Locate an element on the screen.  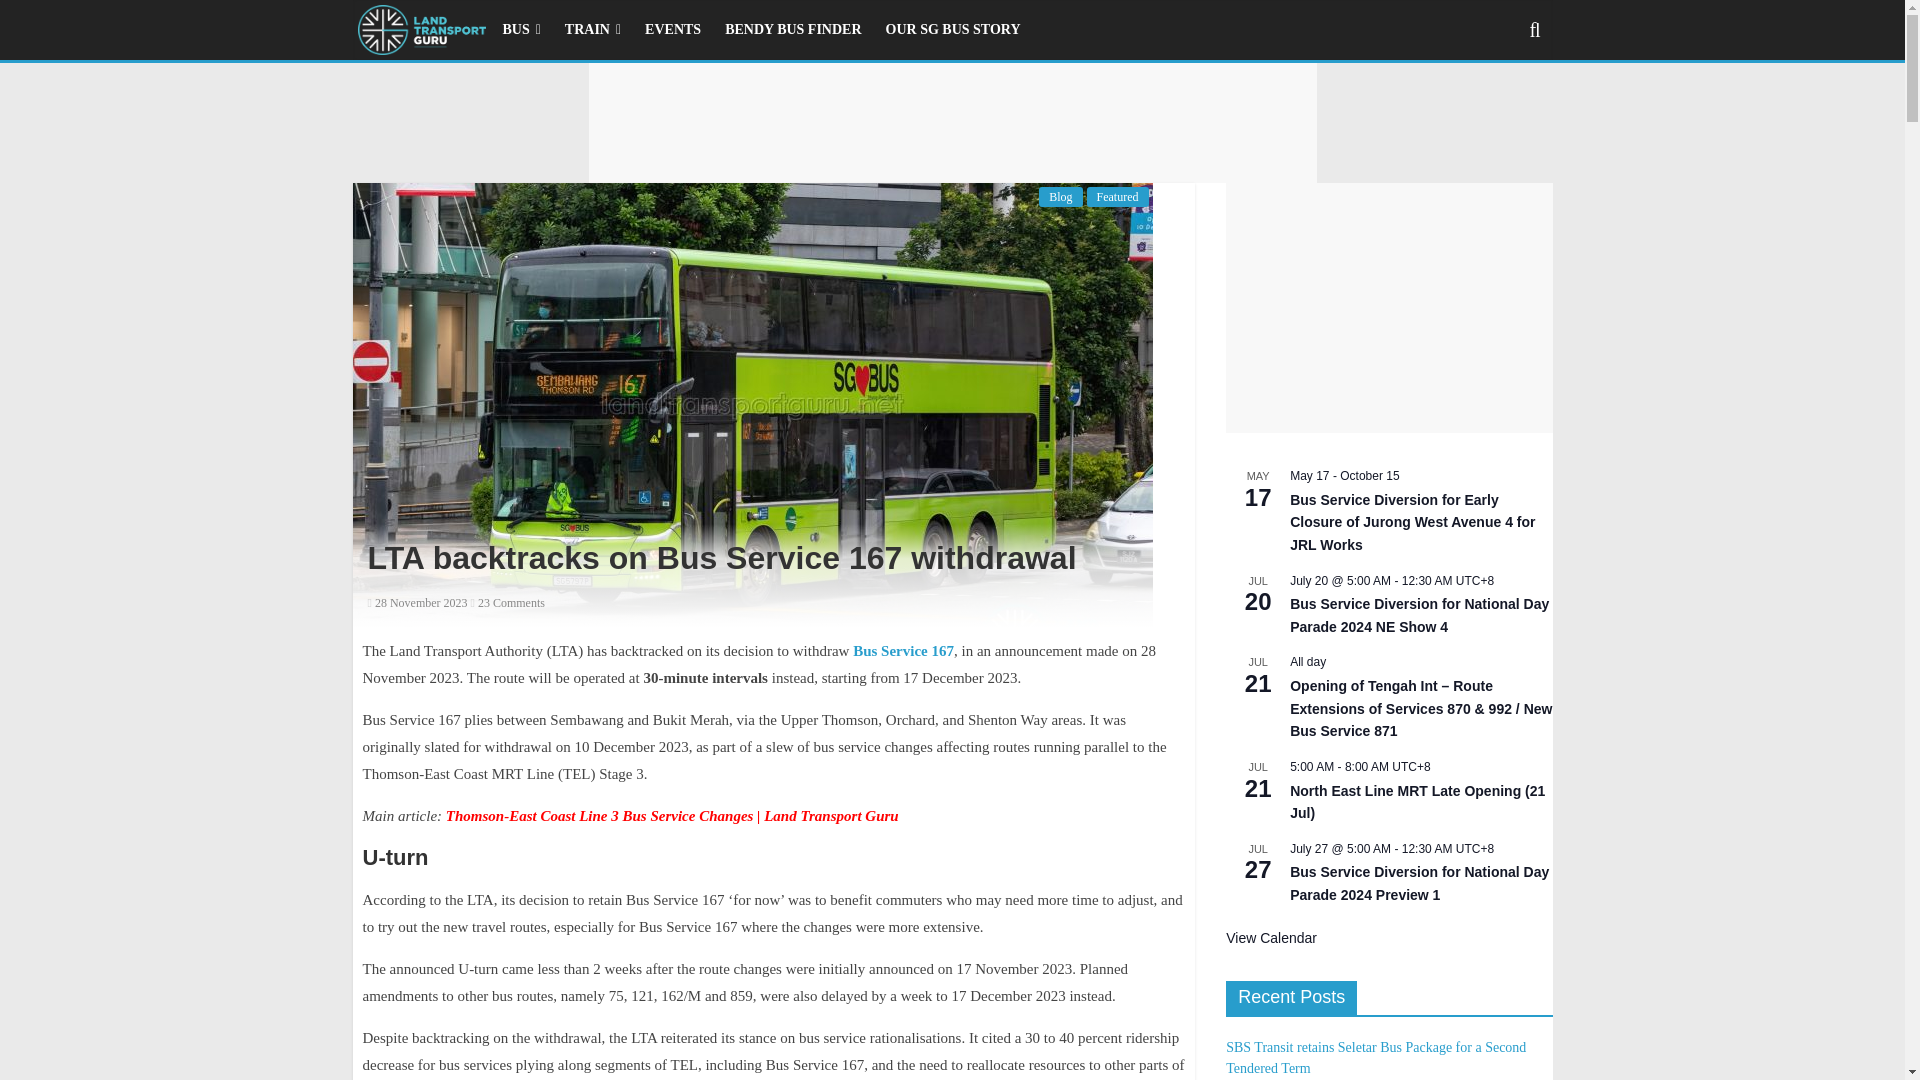
Bus Service Diversion for National Day Parade 2024 NE Show 4 is located at coordinates (1420, 616).